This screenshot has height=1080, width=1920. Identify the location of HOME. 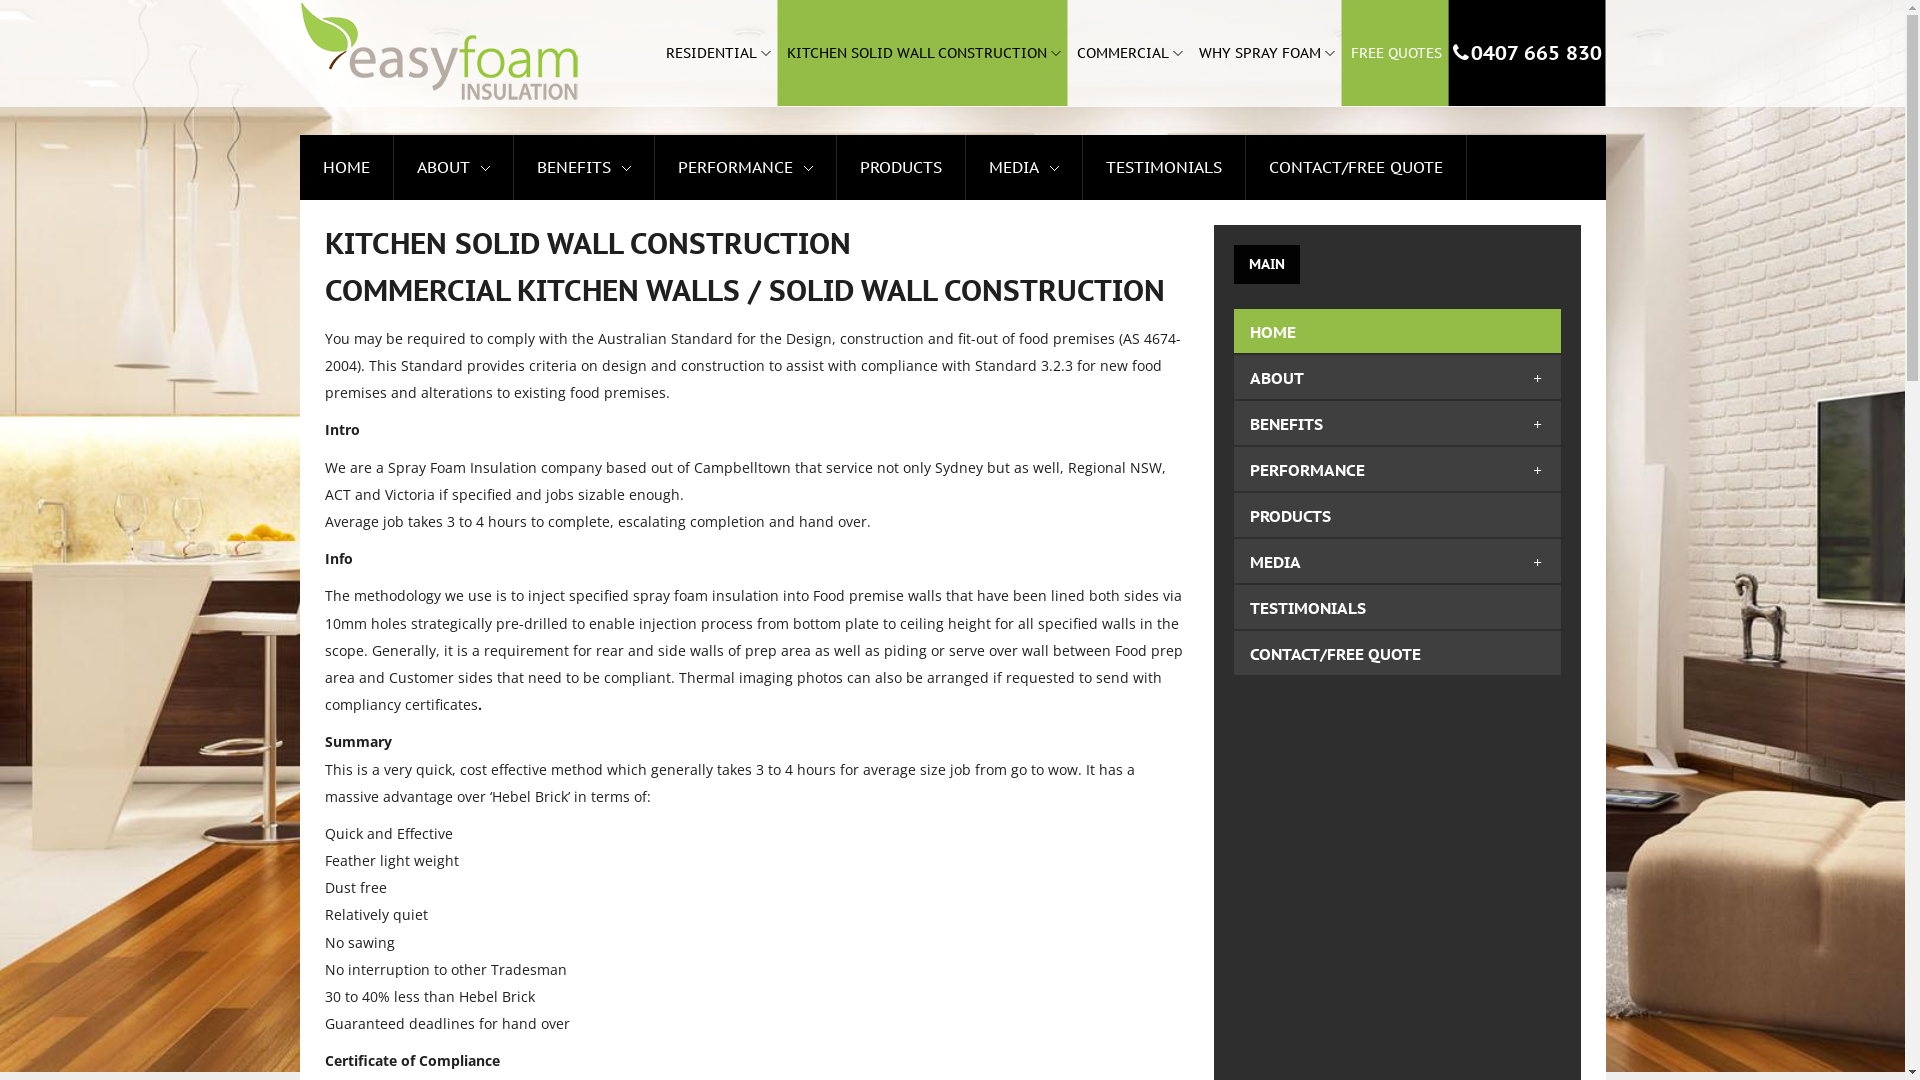
(346, 168).